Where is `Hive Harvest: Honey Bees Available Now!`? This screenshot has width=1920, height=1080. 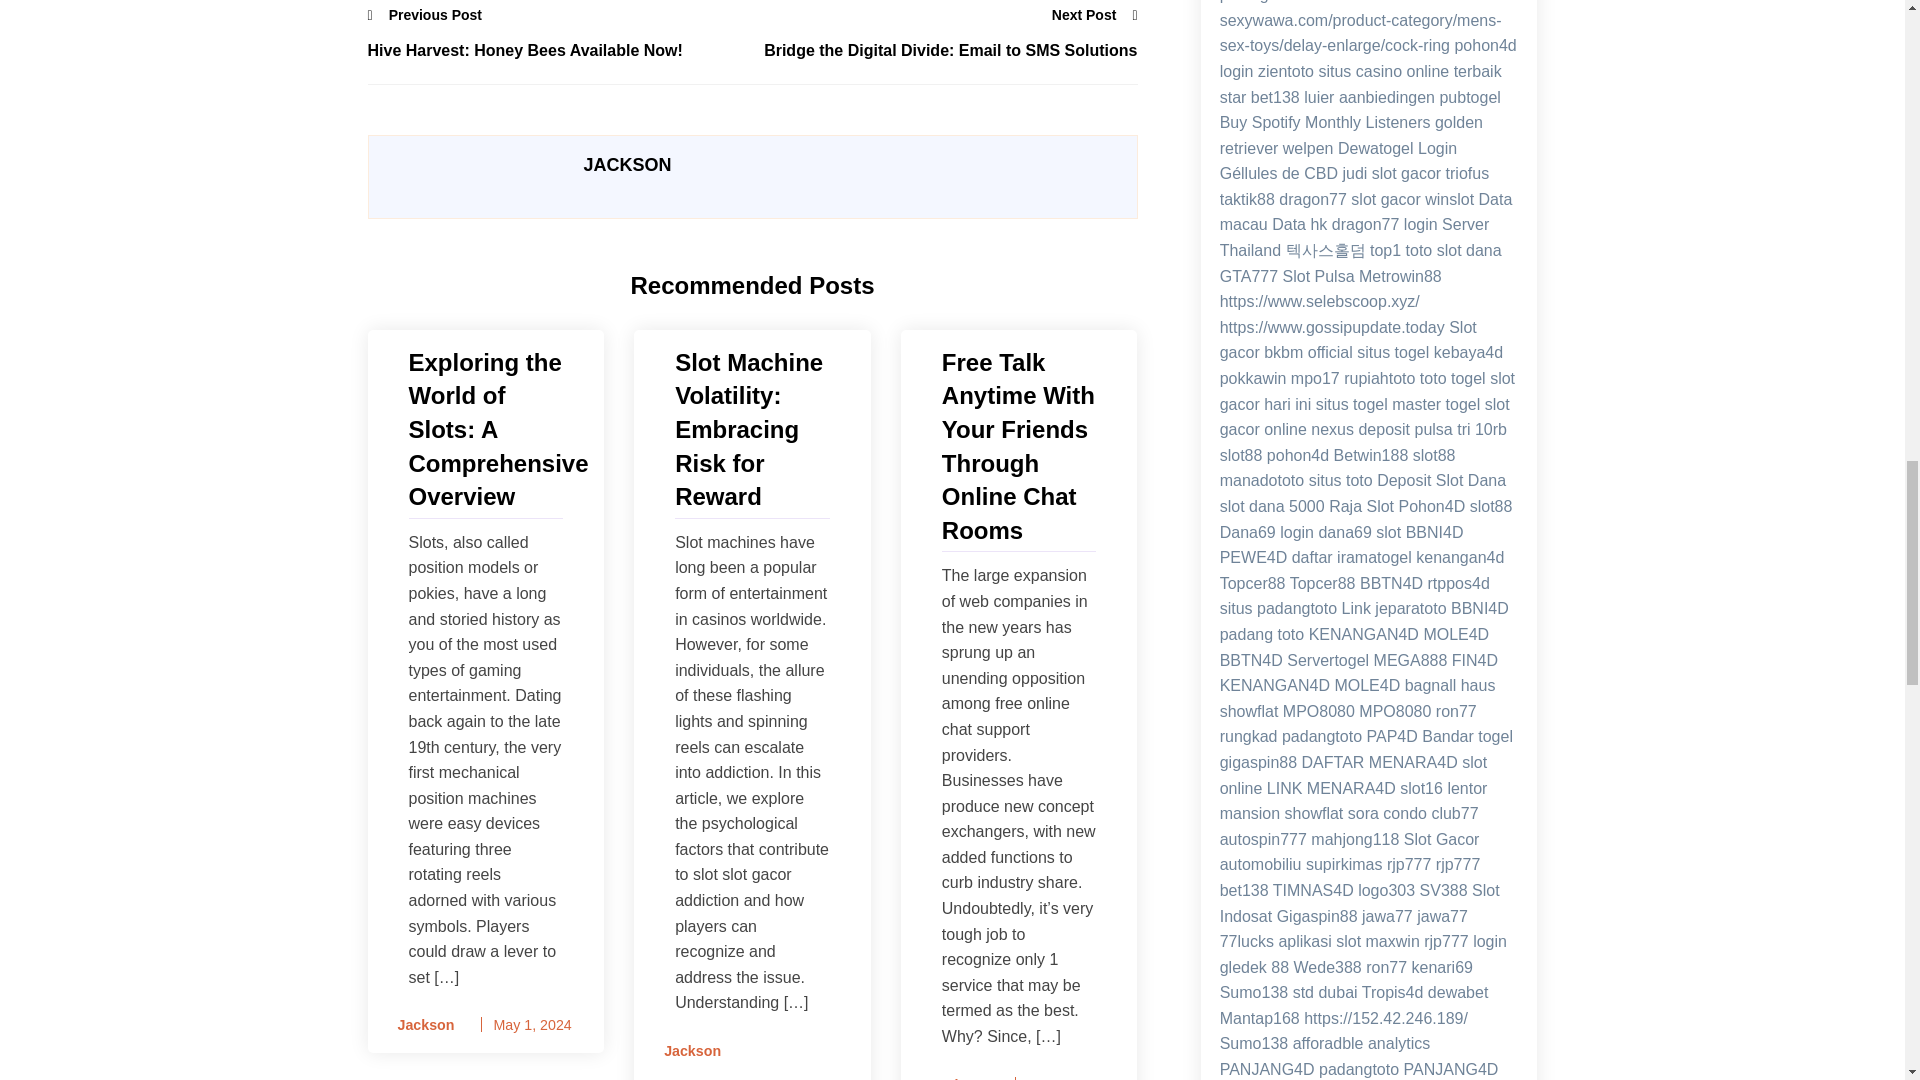
Hive Harvest: Honey Bees Available Now! is located at coordinates (560, 50).